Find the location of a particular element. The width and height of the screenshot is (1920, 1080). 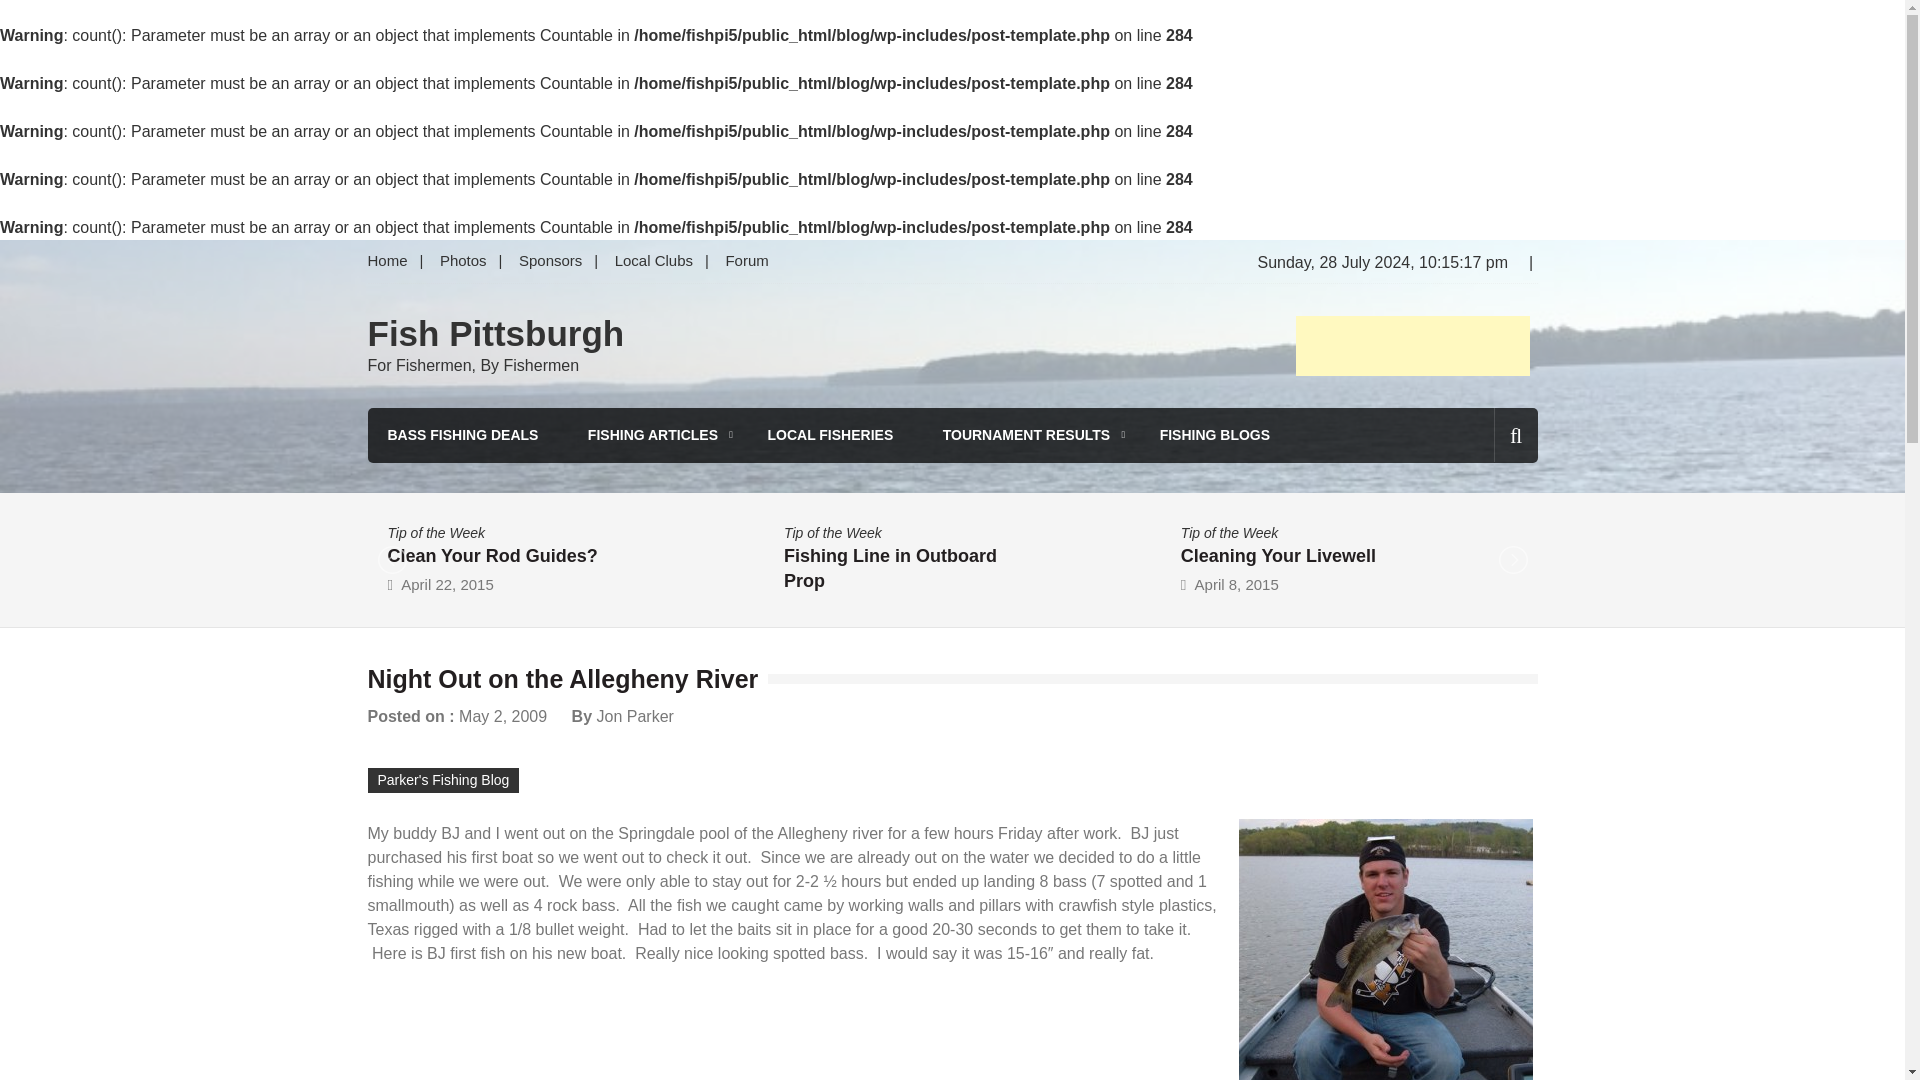

Sponsors is located at coordinates (550, 260).